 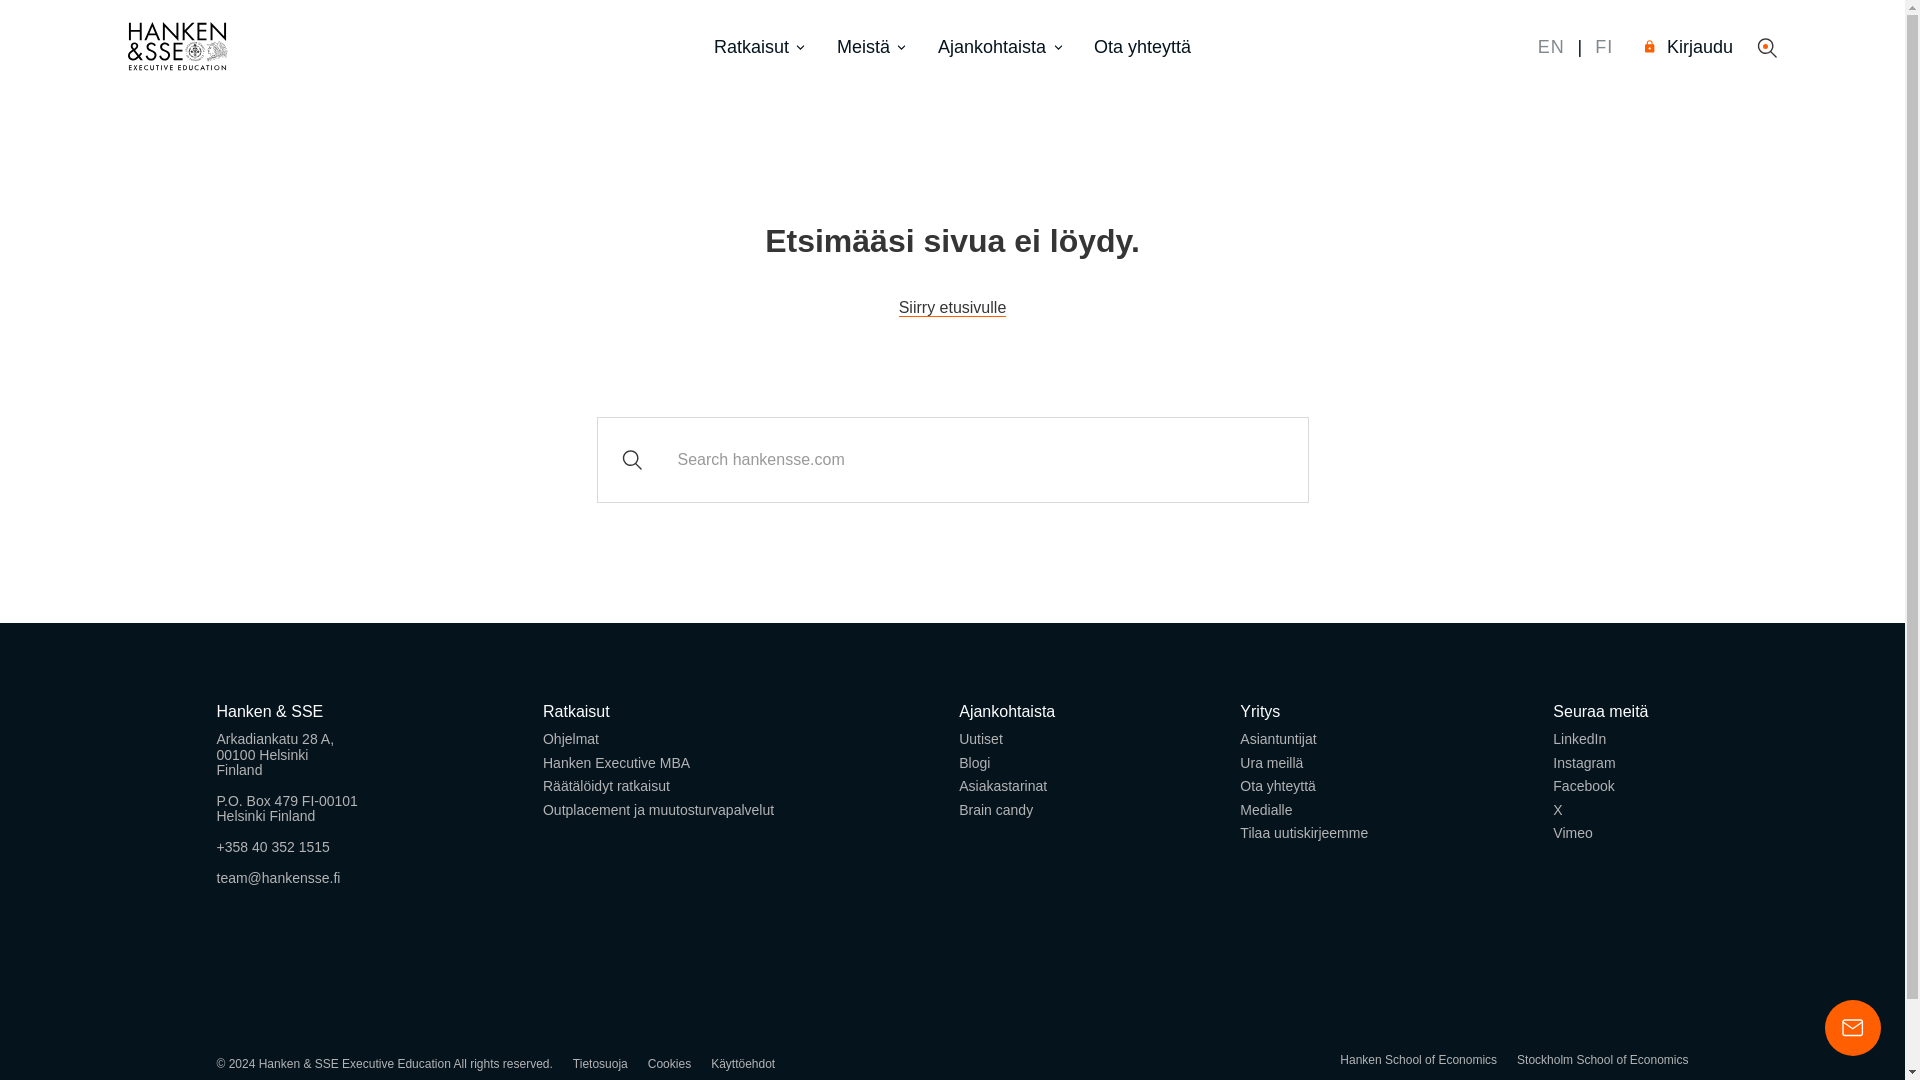 What do you see at coordinates (571, 739) in the screenshot?
I see `Siirry Ohjelmat` at bounding box center [571, 739].